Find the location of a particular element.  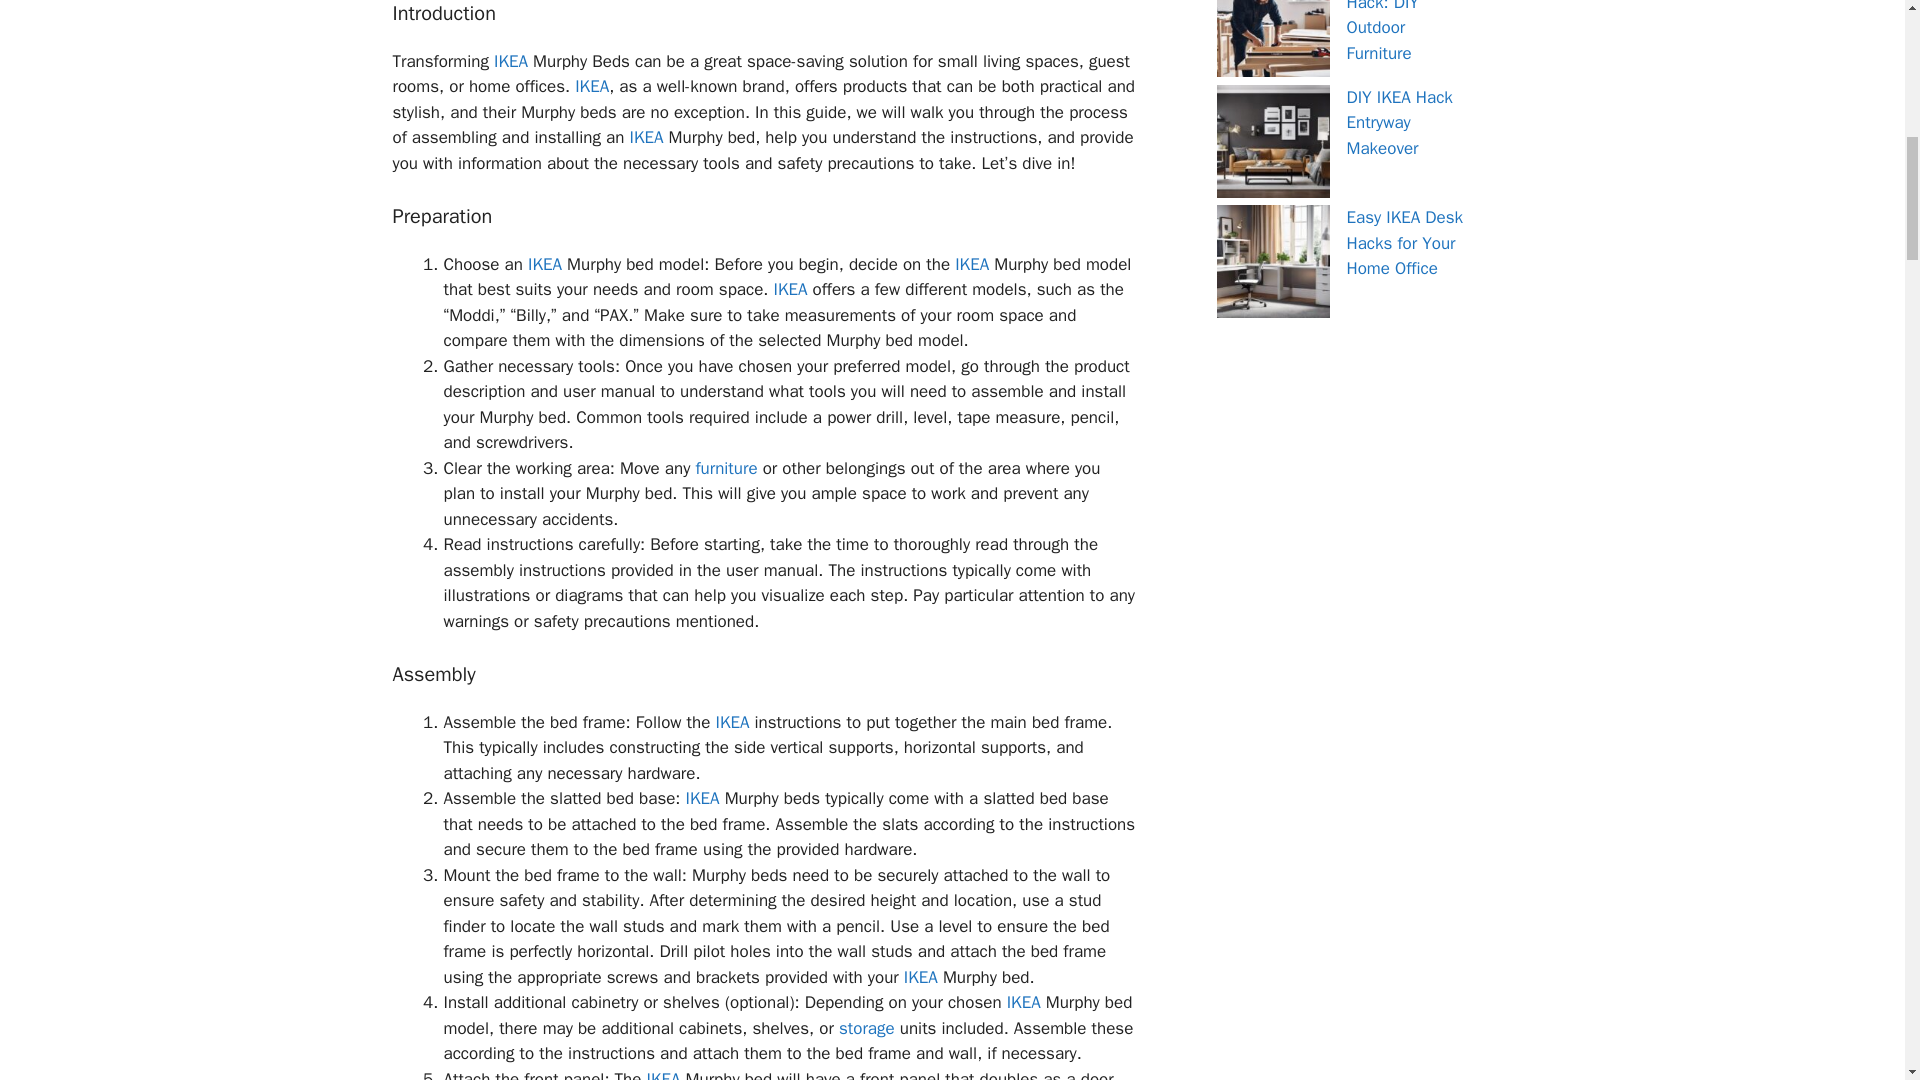

IKEA is located at coordinates (921, 977).